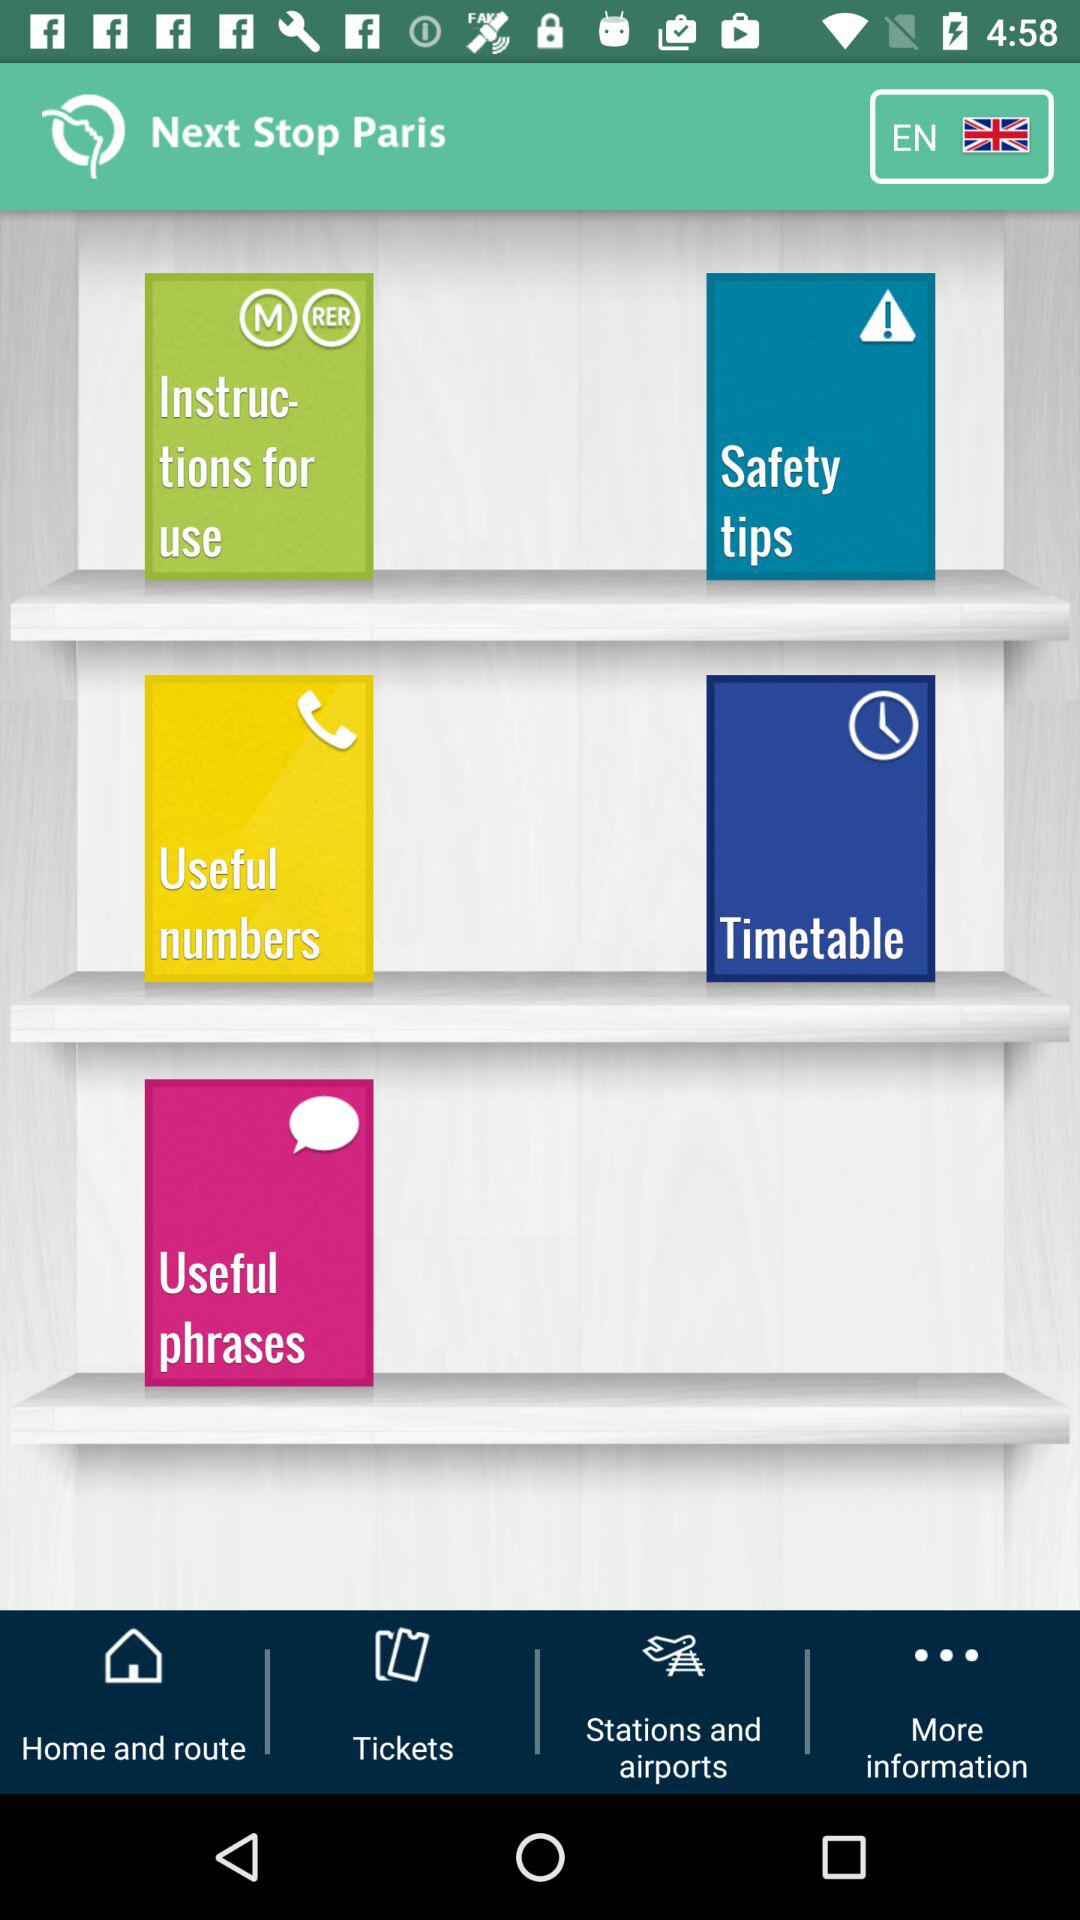 This screenshot has height=1920, width=1080. What do you see at coordinates (673, 1656) in the screenshot?
I see `click on the icon above stations and airports which is at bottom of the page` at bounding box center [673, 1656].